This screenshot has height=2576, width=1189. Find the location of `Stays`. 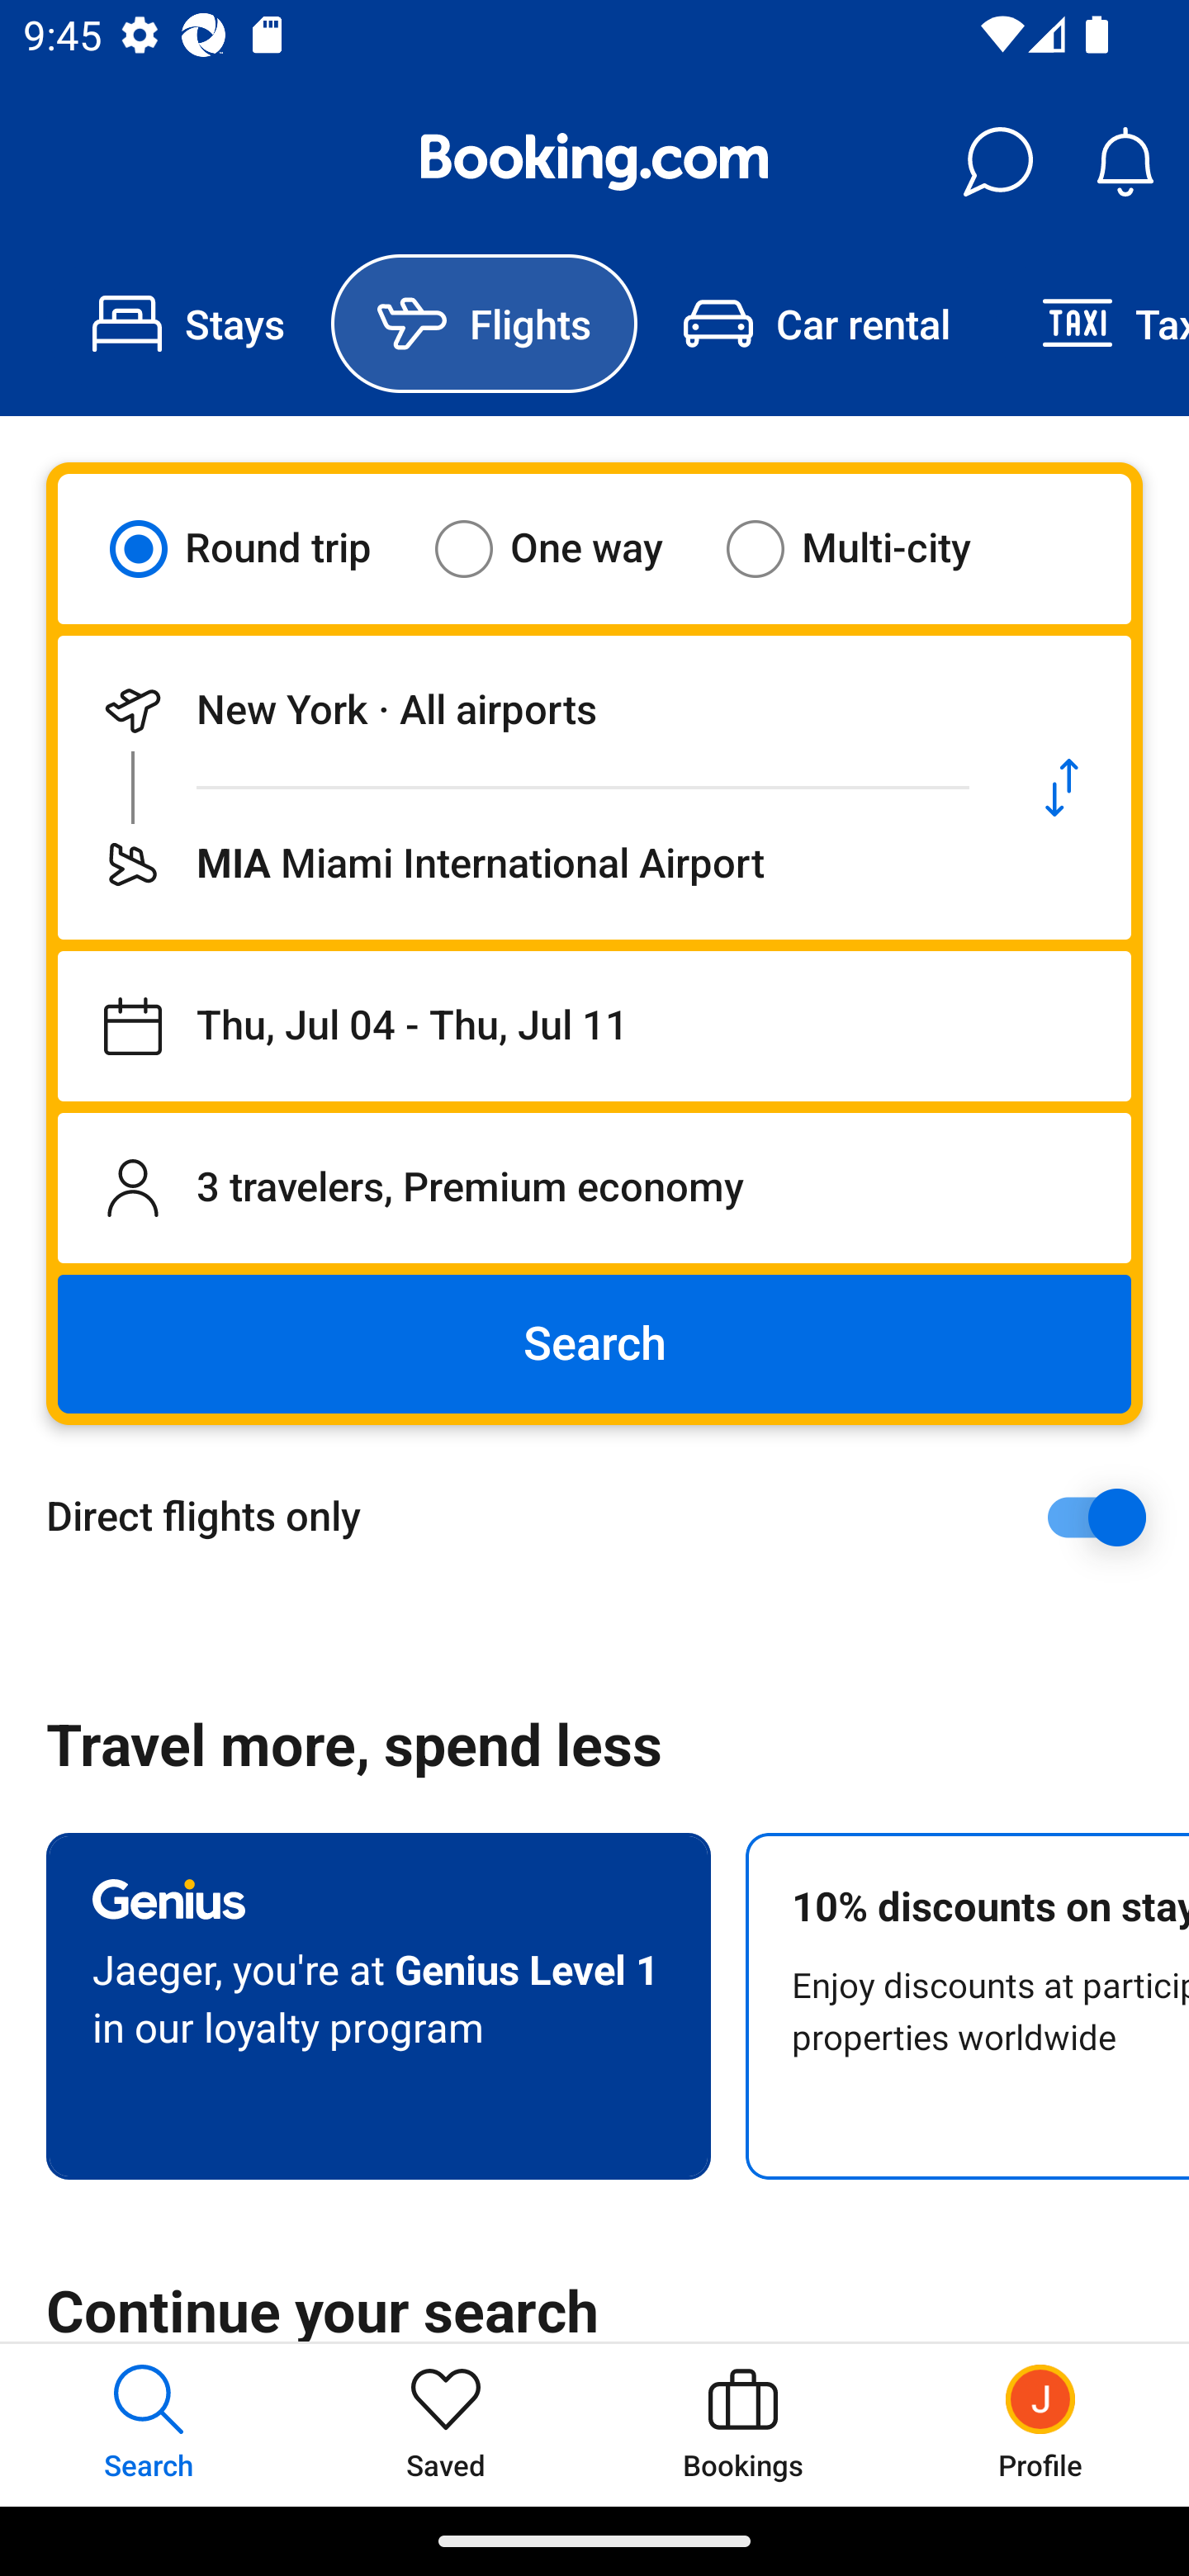

Stays is located at coordinates (188, 324).